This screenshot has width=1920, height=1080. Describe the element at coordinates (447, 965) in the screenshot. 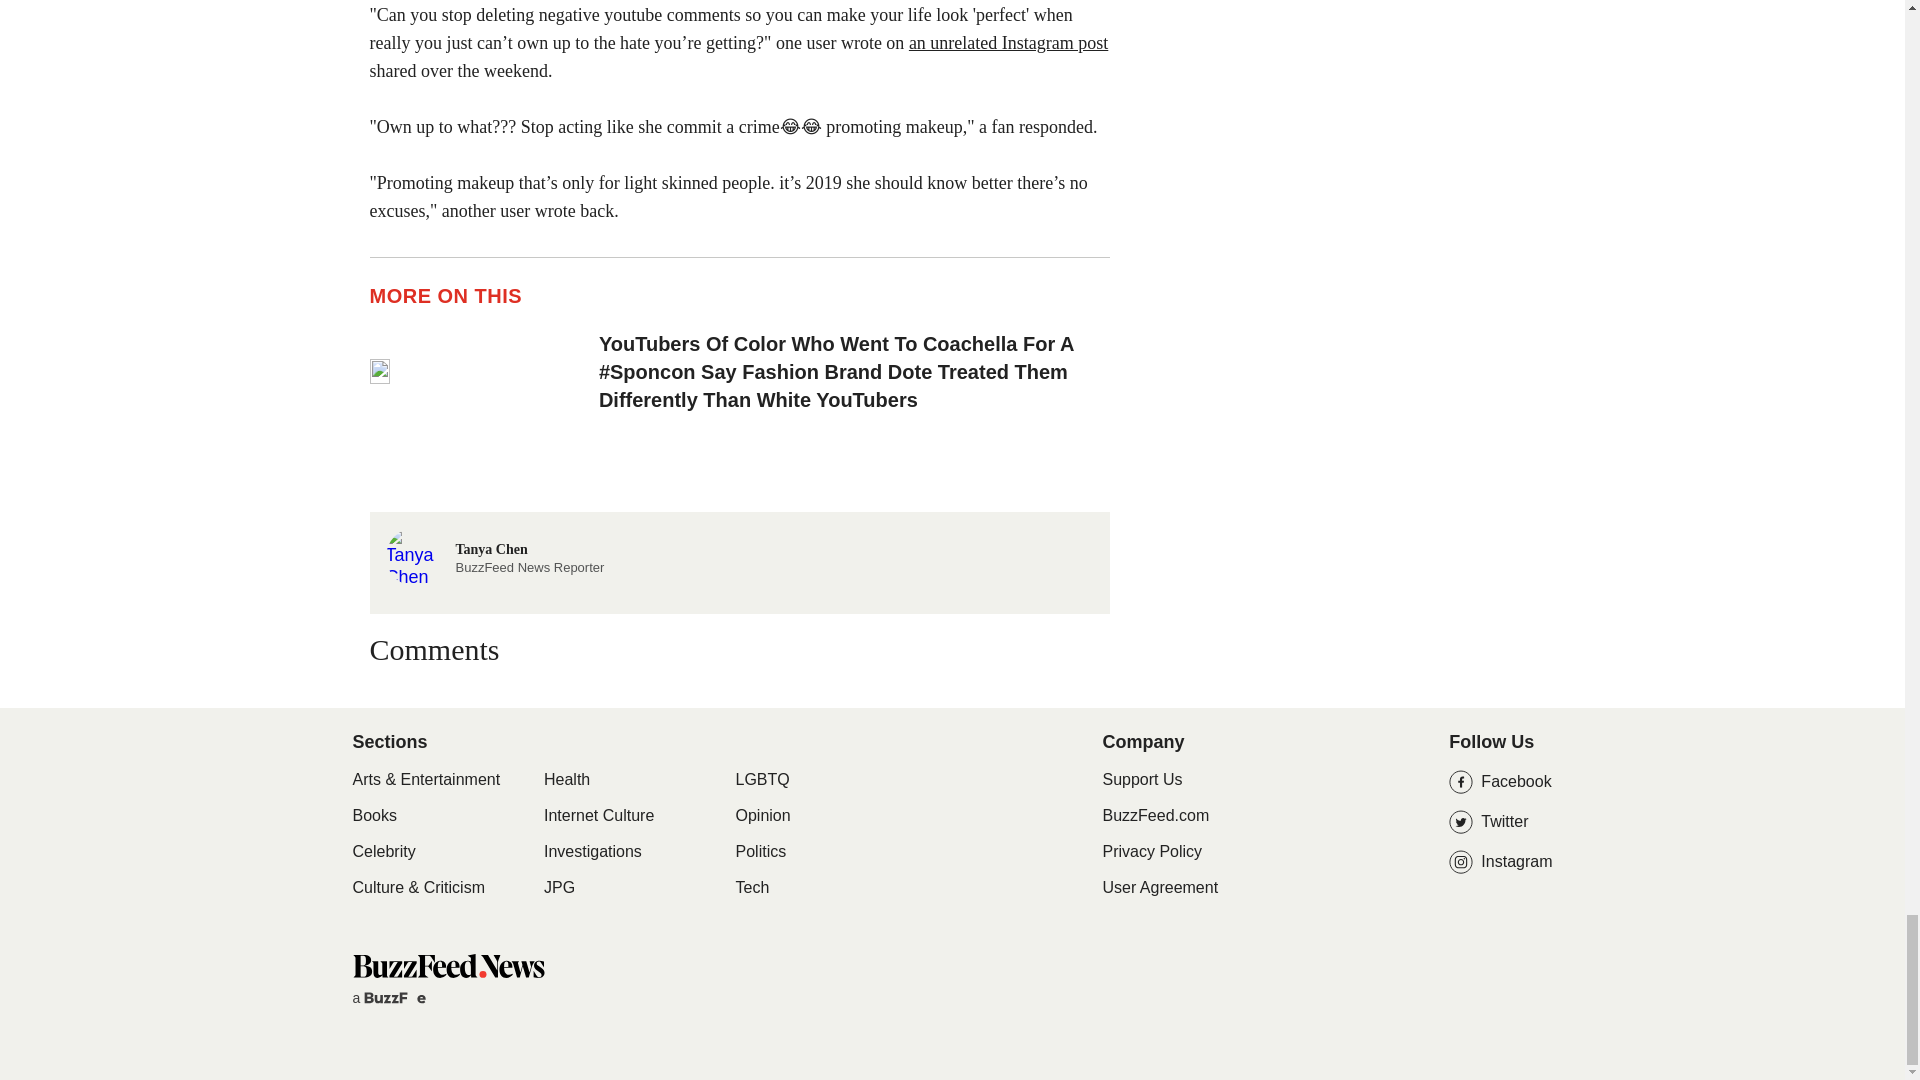

I see `BuzzFeed News Home` at that location.